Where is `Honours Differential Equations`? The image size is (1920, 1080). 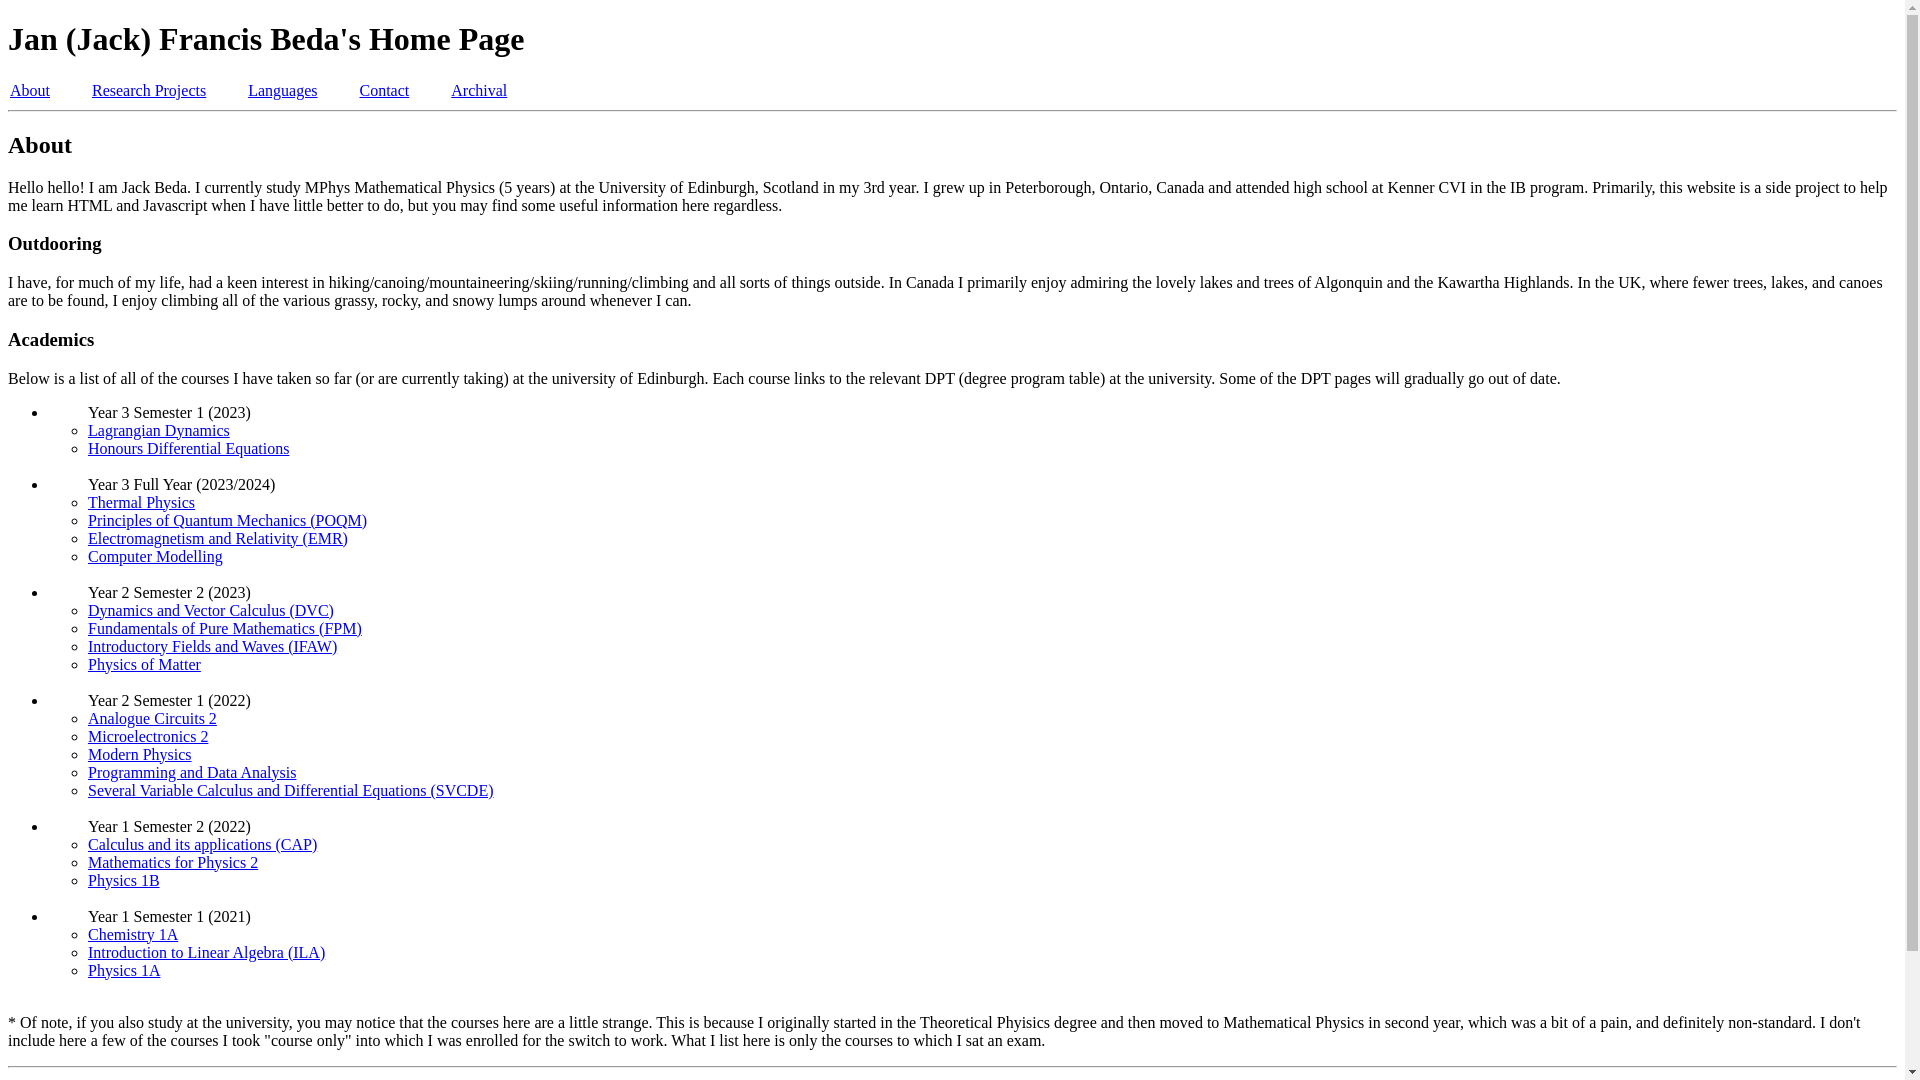
Honours Differential Equations is located at coordinates (188, 448).